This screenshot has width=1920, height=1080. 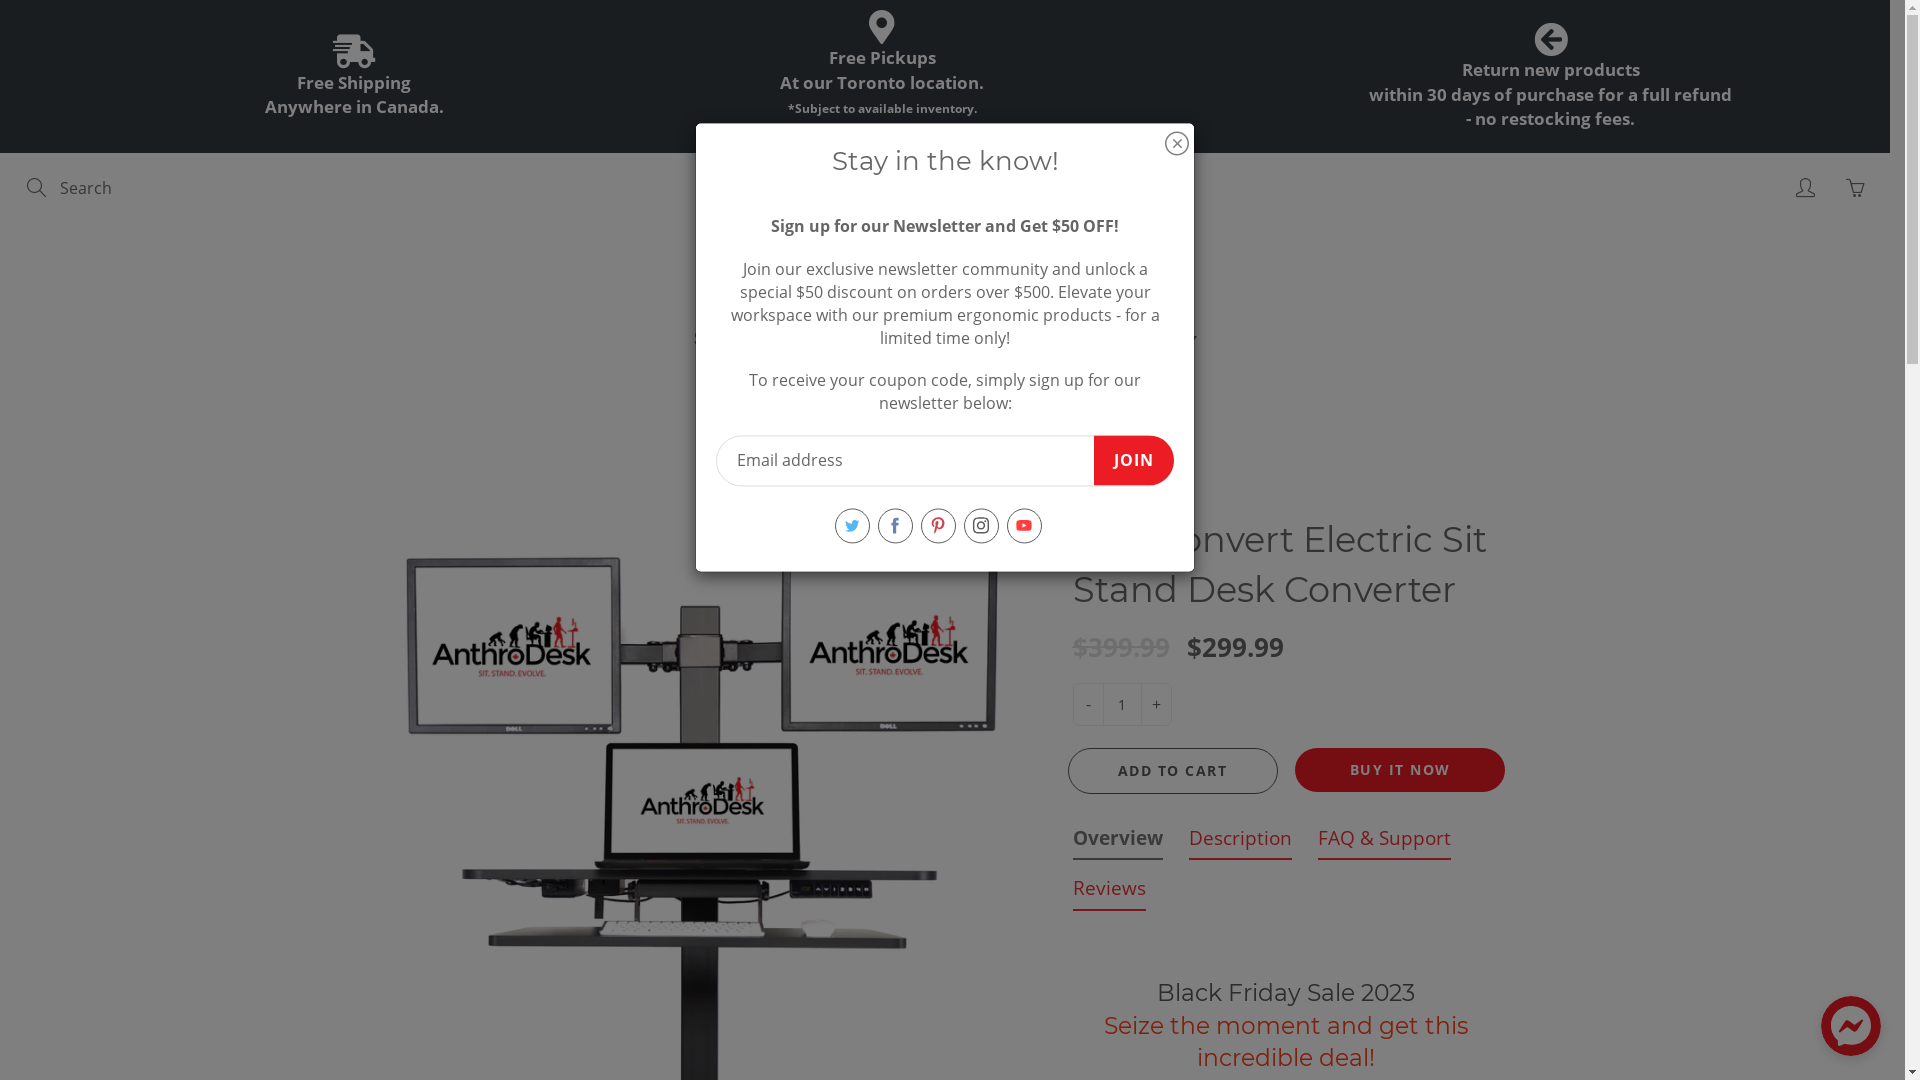 What do you see at coordinates (1384, 842) in the screenshot?
I see `FAQ & Support` at bounding box center [1384, 842].